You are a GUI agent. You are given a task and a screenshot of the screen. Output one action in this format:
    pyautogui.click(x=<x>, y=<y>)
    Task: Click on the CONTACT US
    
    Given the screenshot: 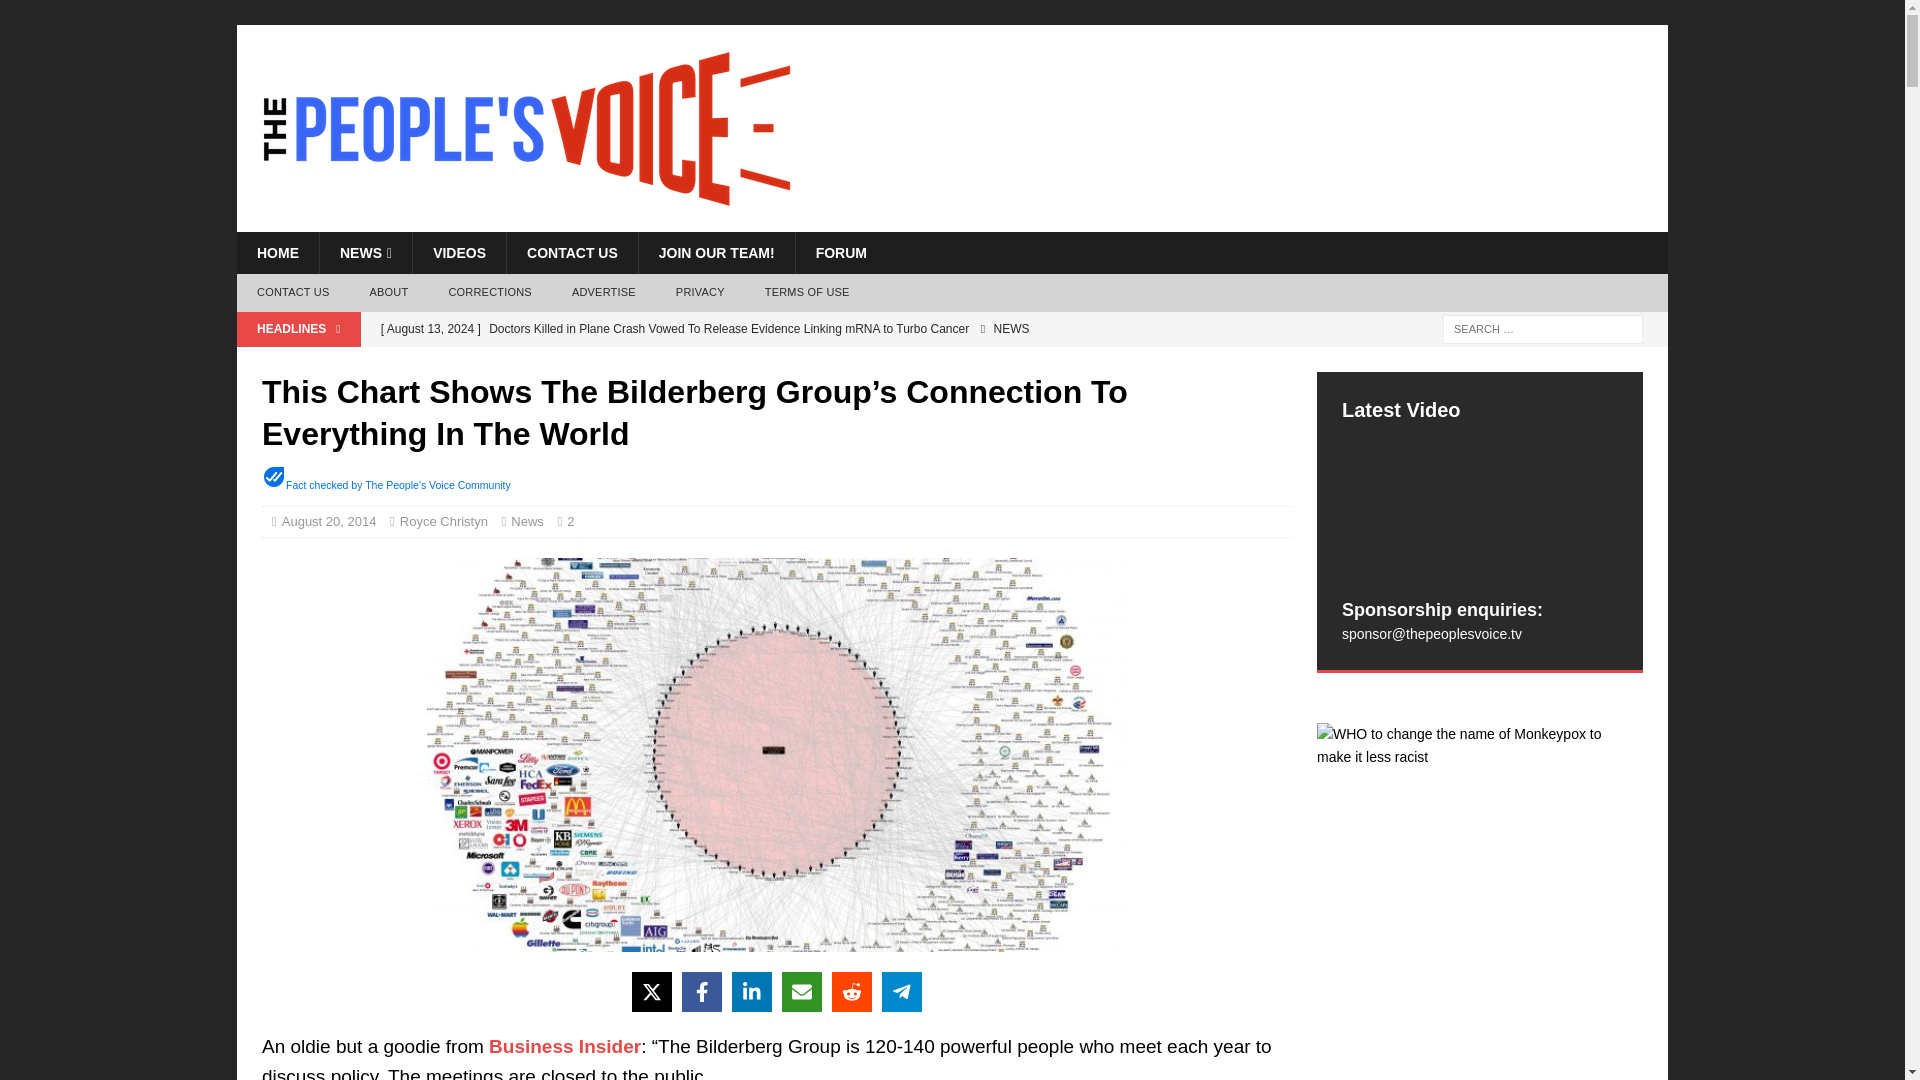 What is the action you would take?
    pyautogui.click(x=572, y=253)
    